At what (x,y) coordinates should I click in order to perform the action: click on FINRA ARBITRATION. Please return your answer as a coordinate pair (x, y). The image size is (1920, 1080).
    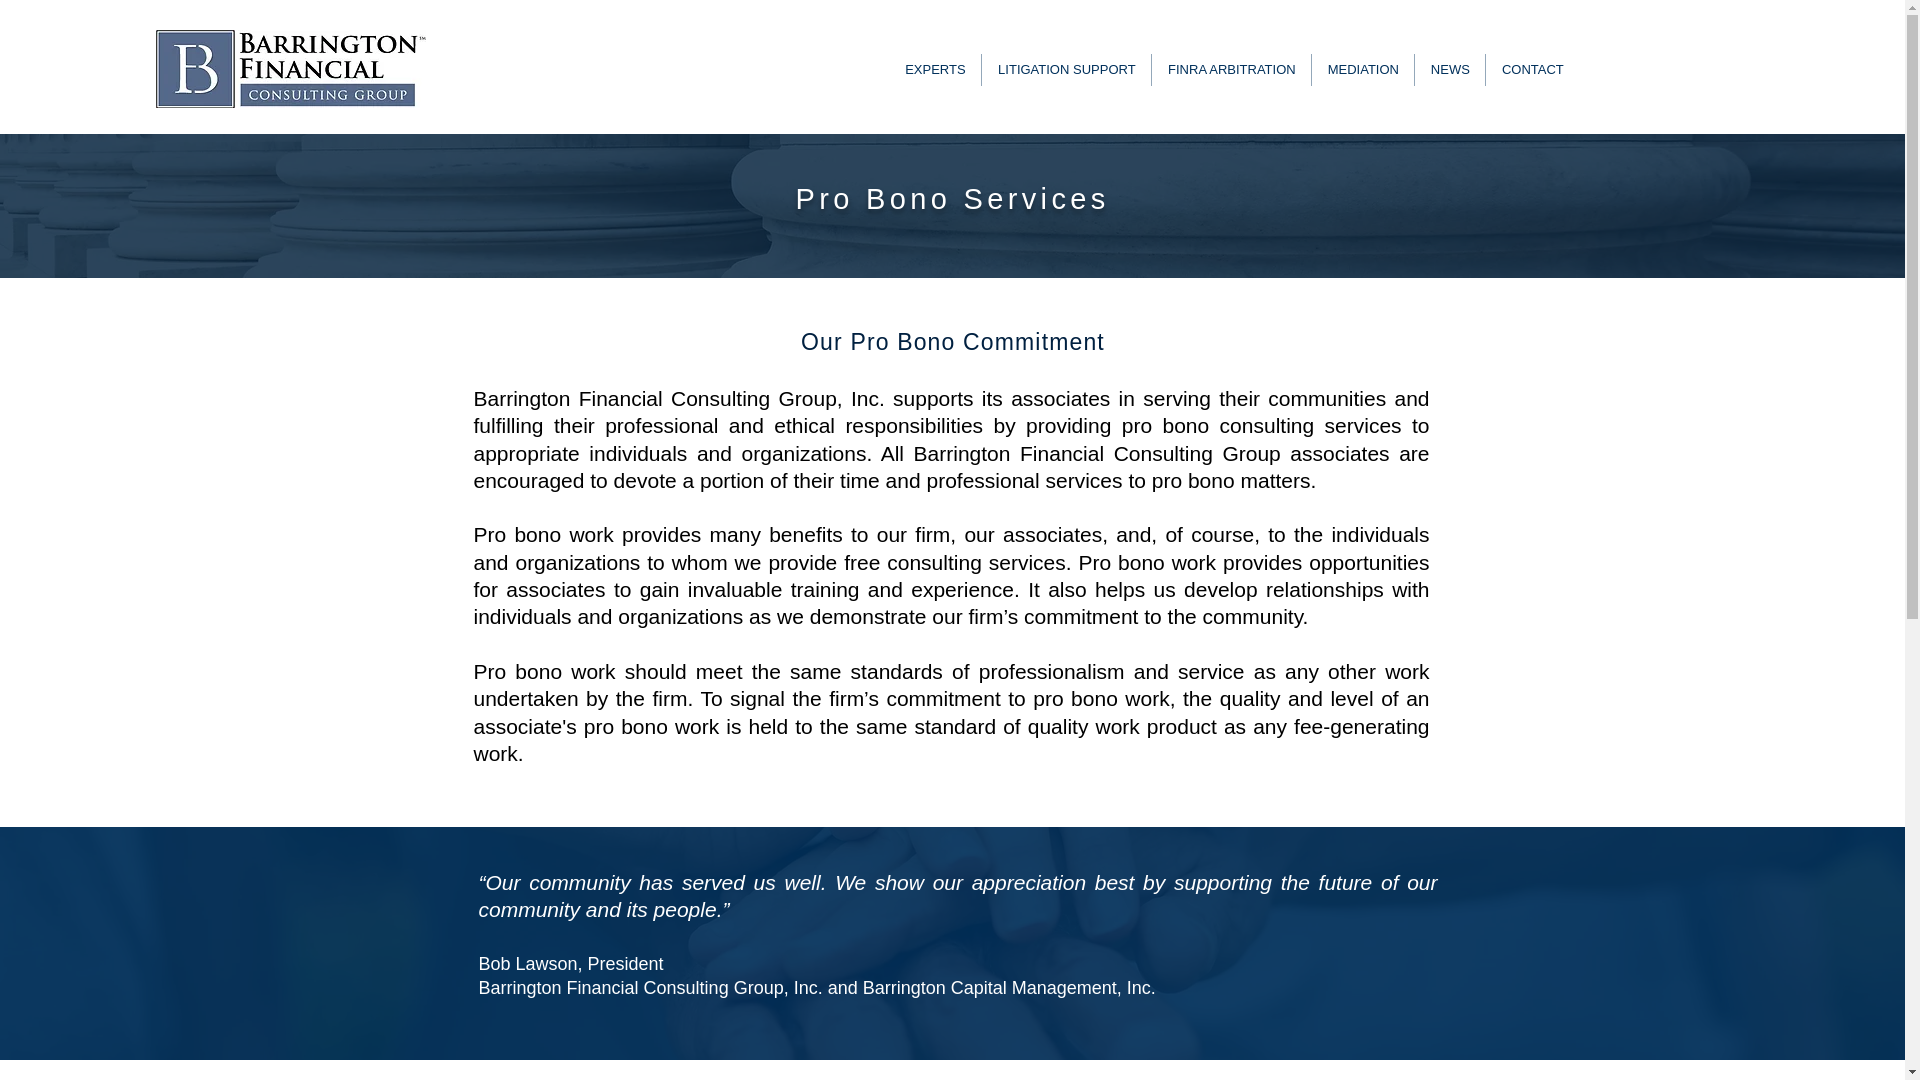
    Looking at the image, I should click on (1230, 70).